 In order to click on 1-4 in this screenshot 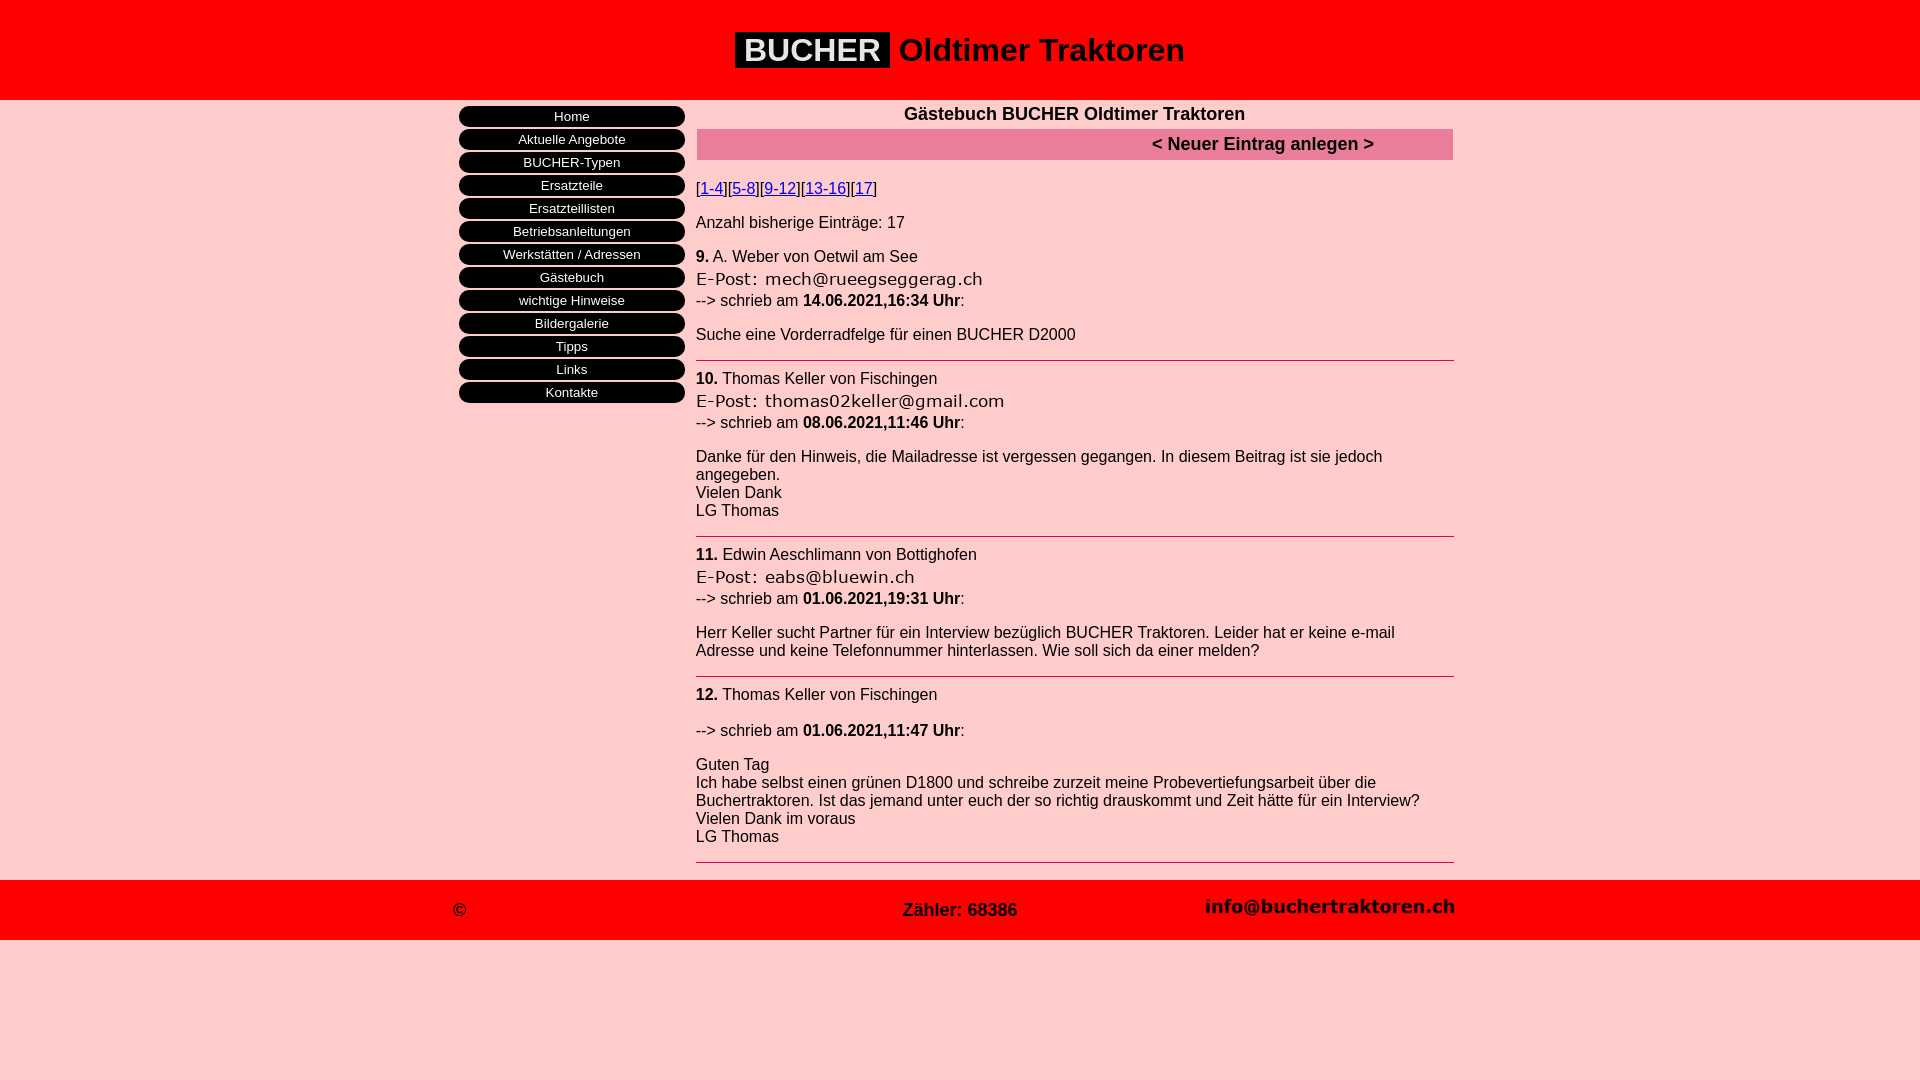, I will do `click(712, 188)`.